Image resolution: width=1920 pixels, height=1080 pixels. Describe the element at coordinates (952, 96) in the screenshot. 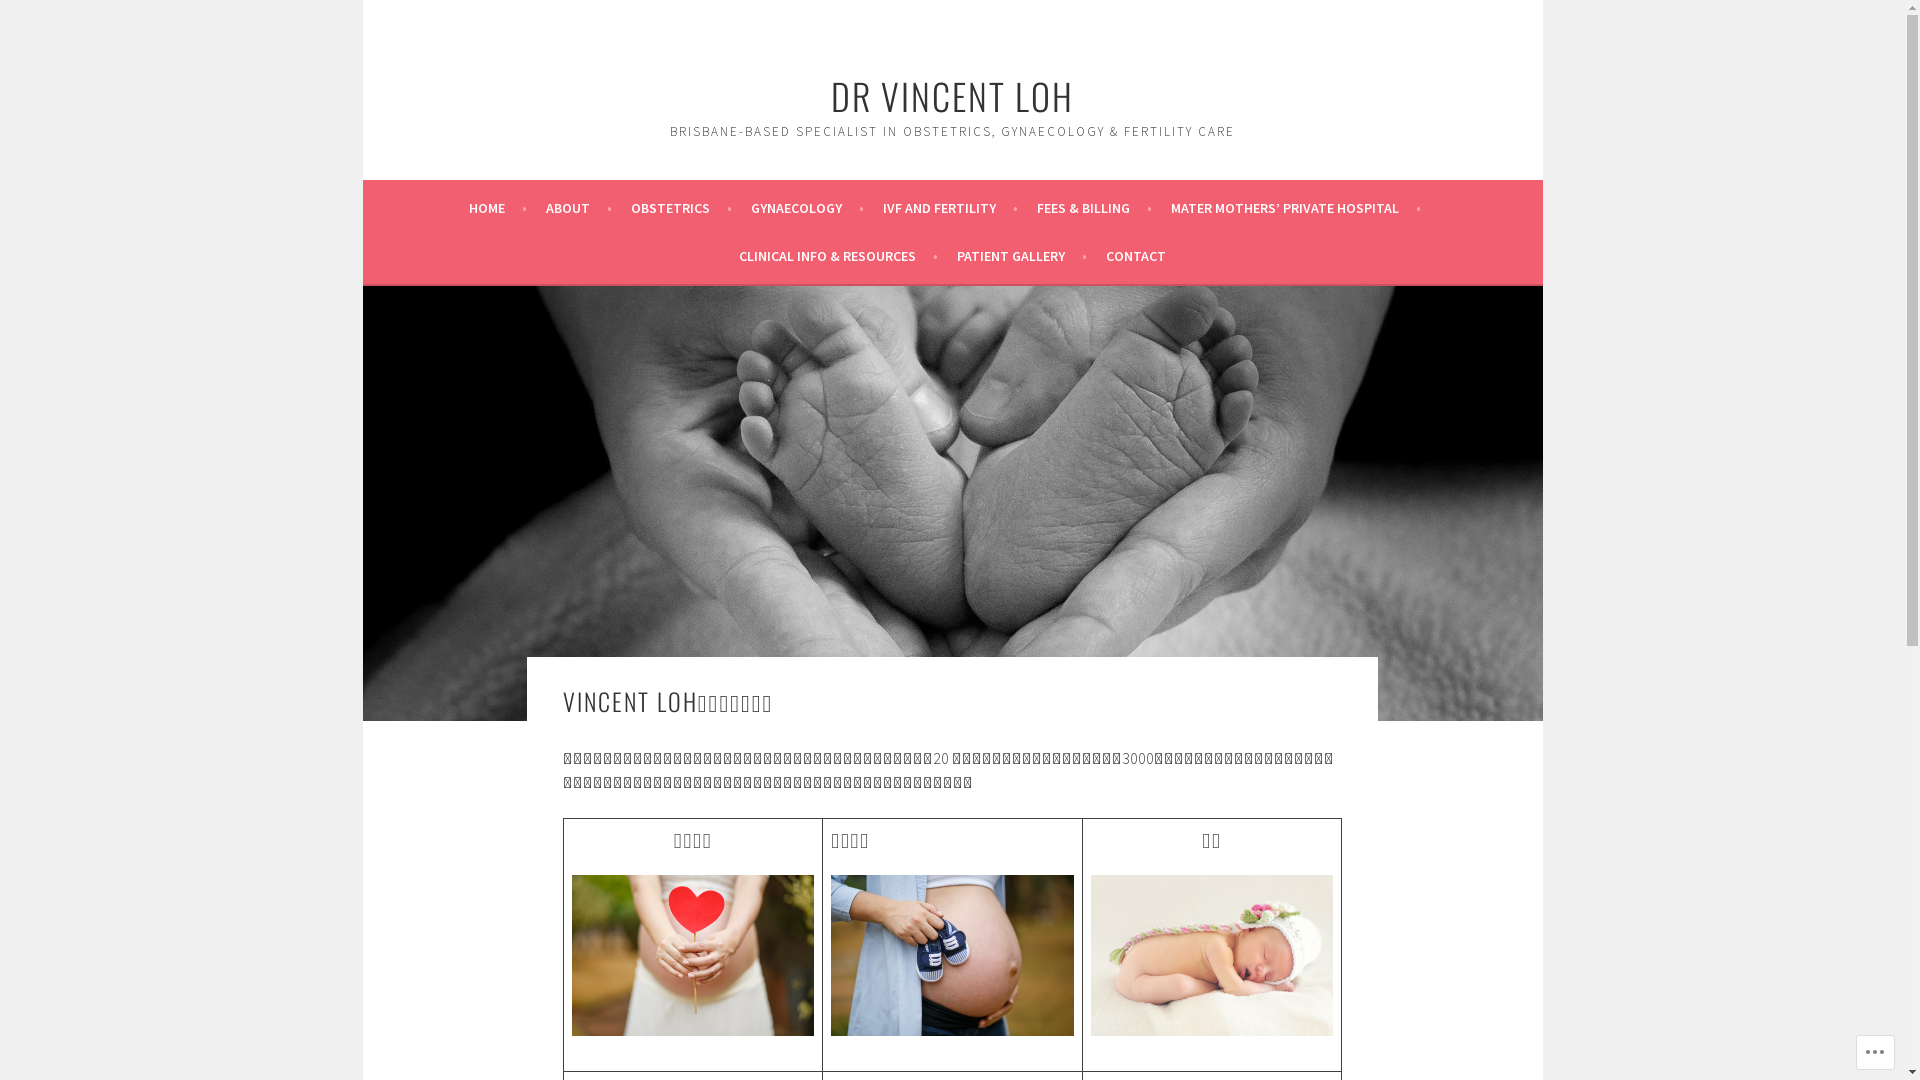

I see `DR VINCENT LOH` at that location.